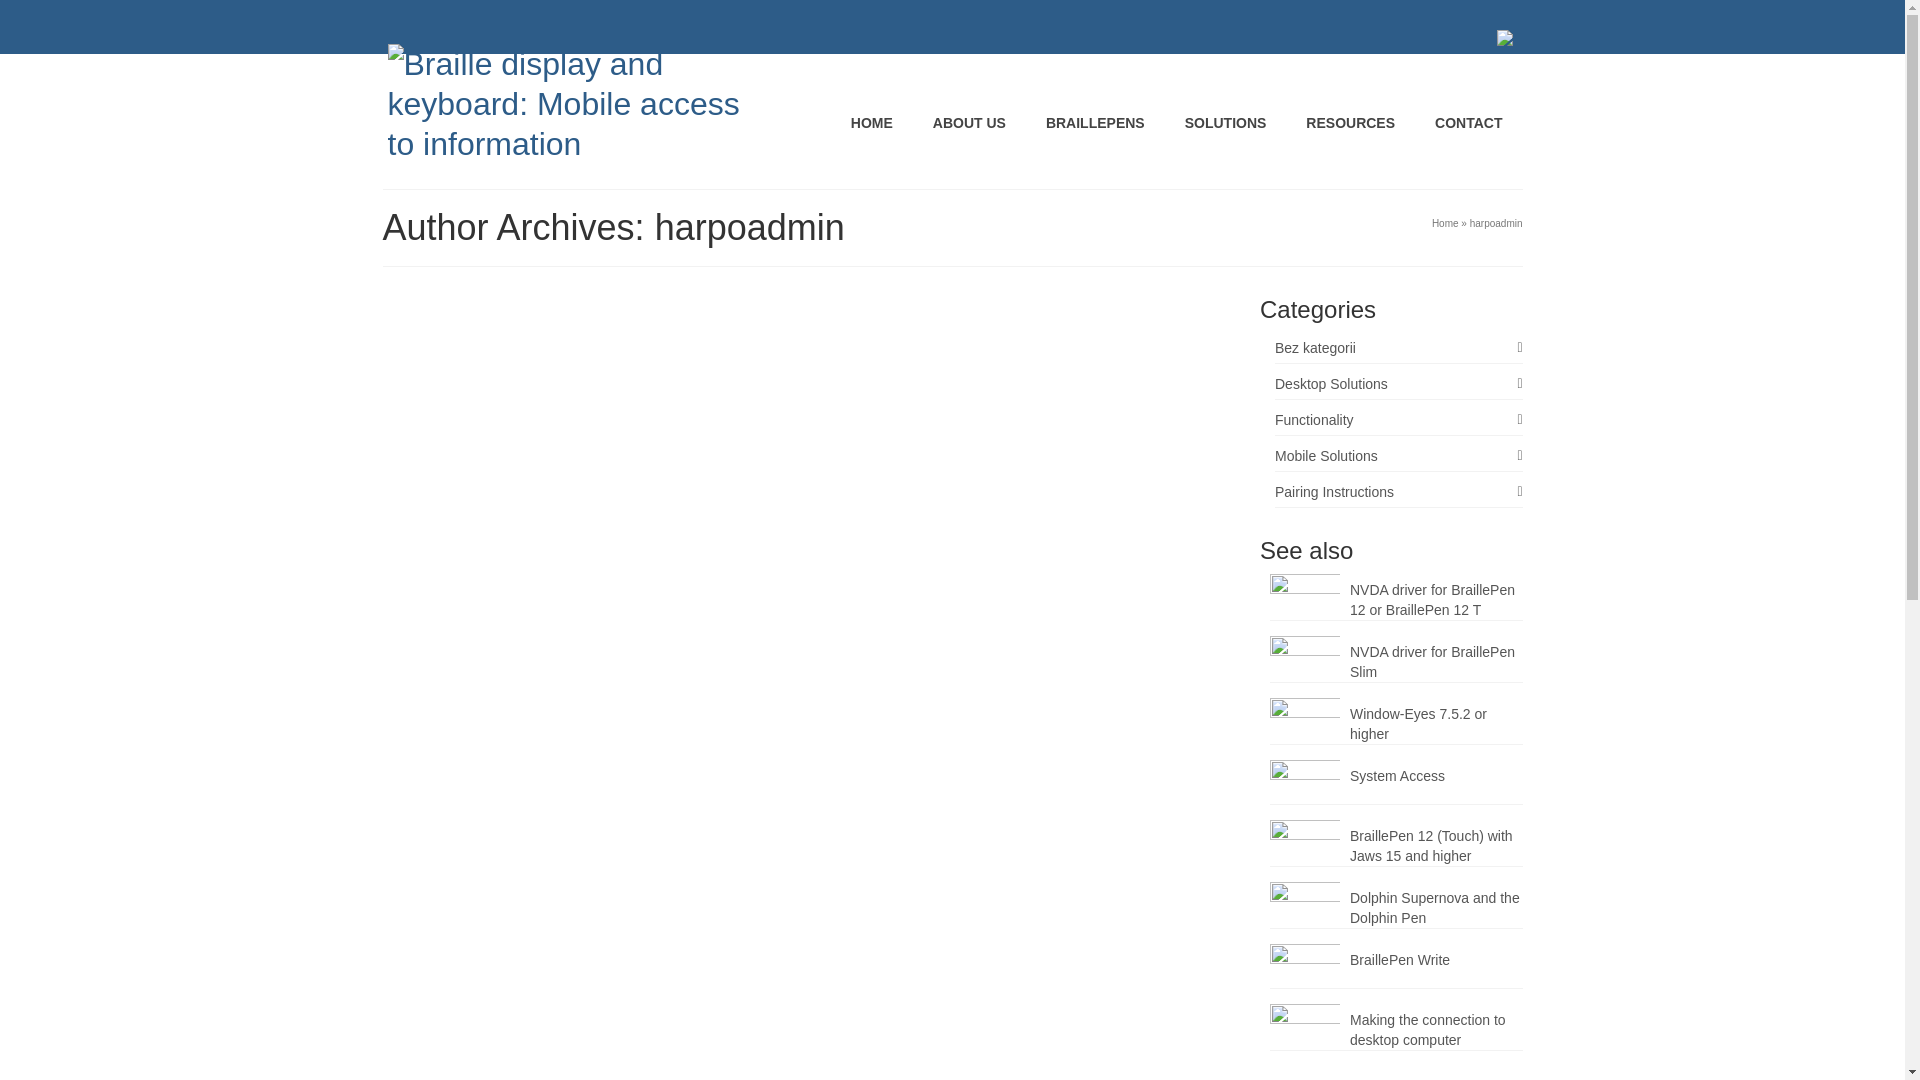  I want to click on NVDA driver for BraillePen Slim, so click(1396, 658).